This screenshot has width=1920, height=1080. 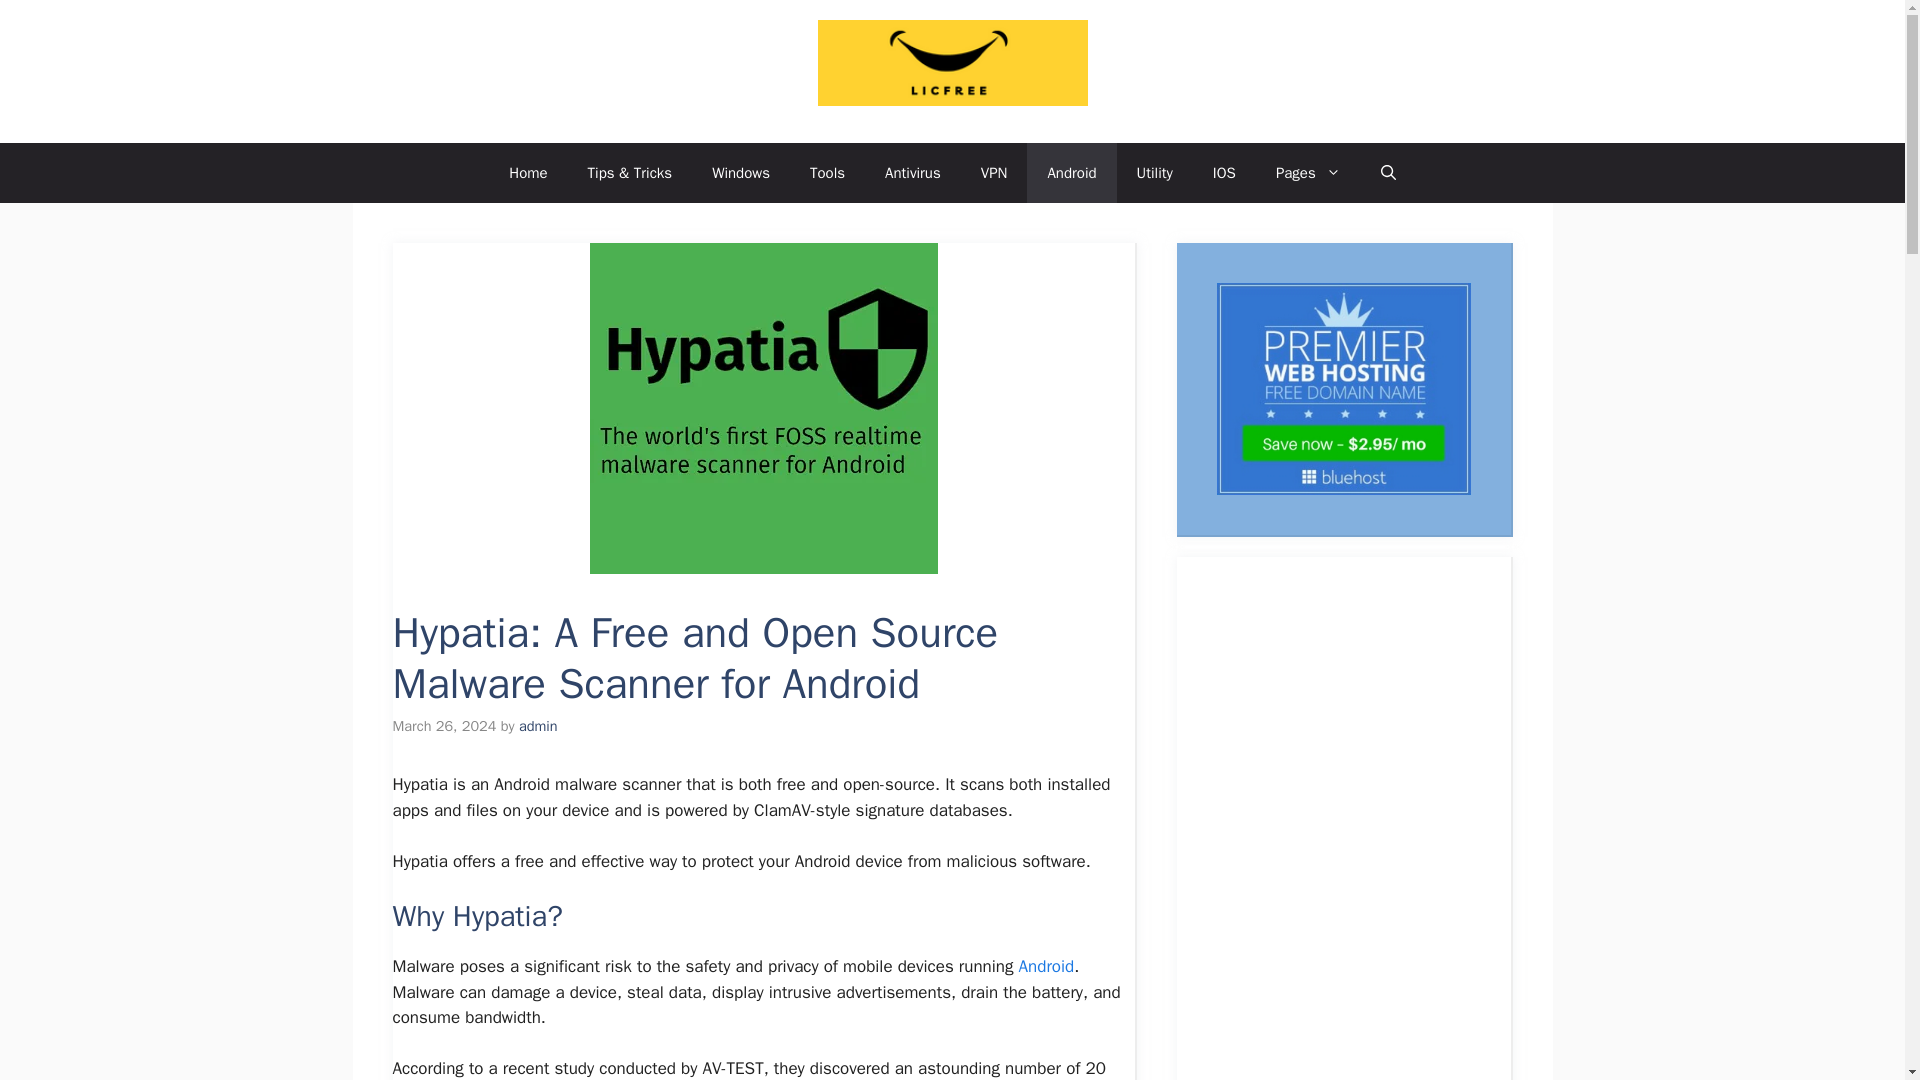 I want to click on admin, so click(x=538, y=726).